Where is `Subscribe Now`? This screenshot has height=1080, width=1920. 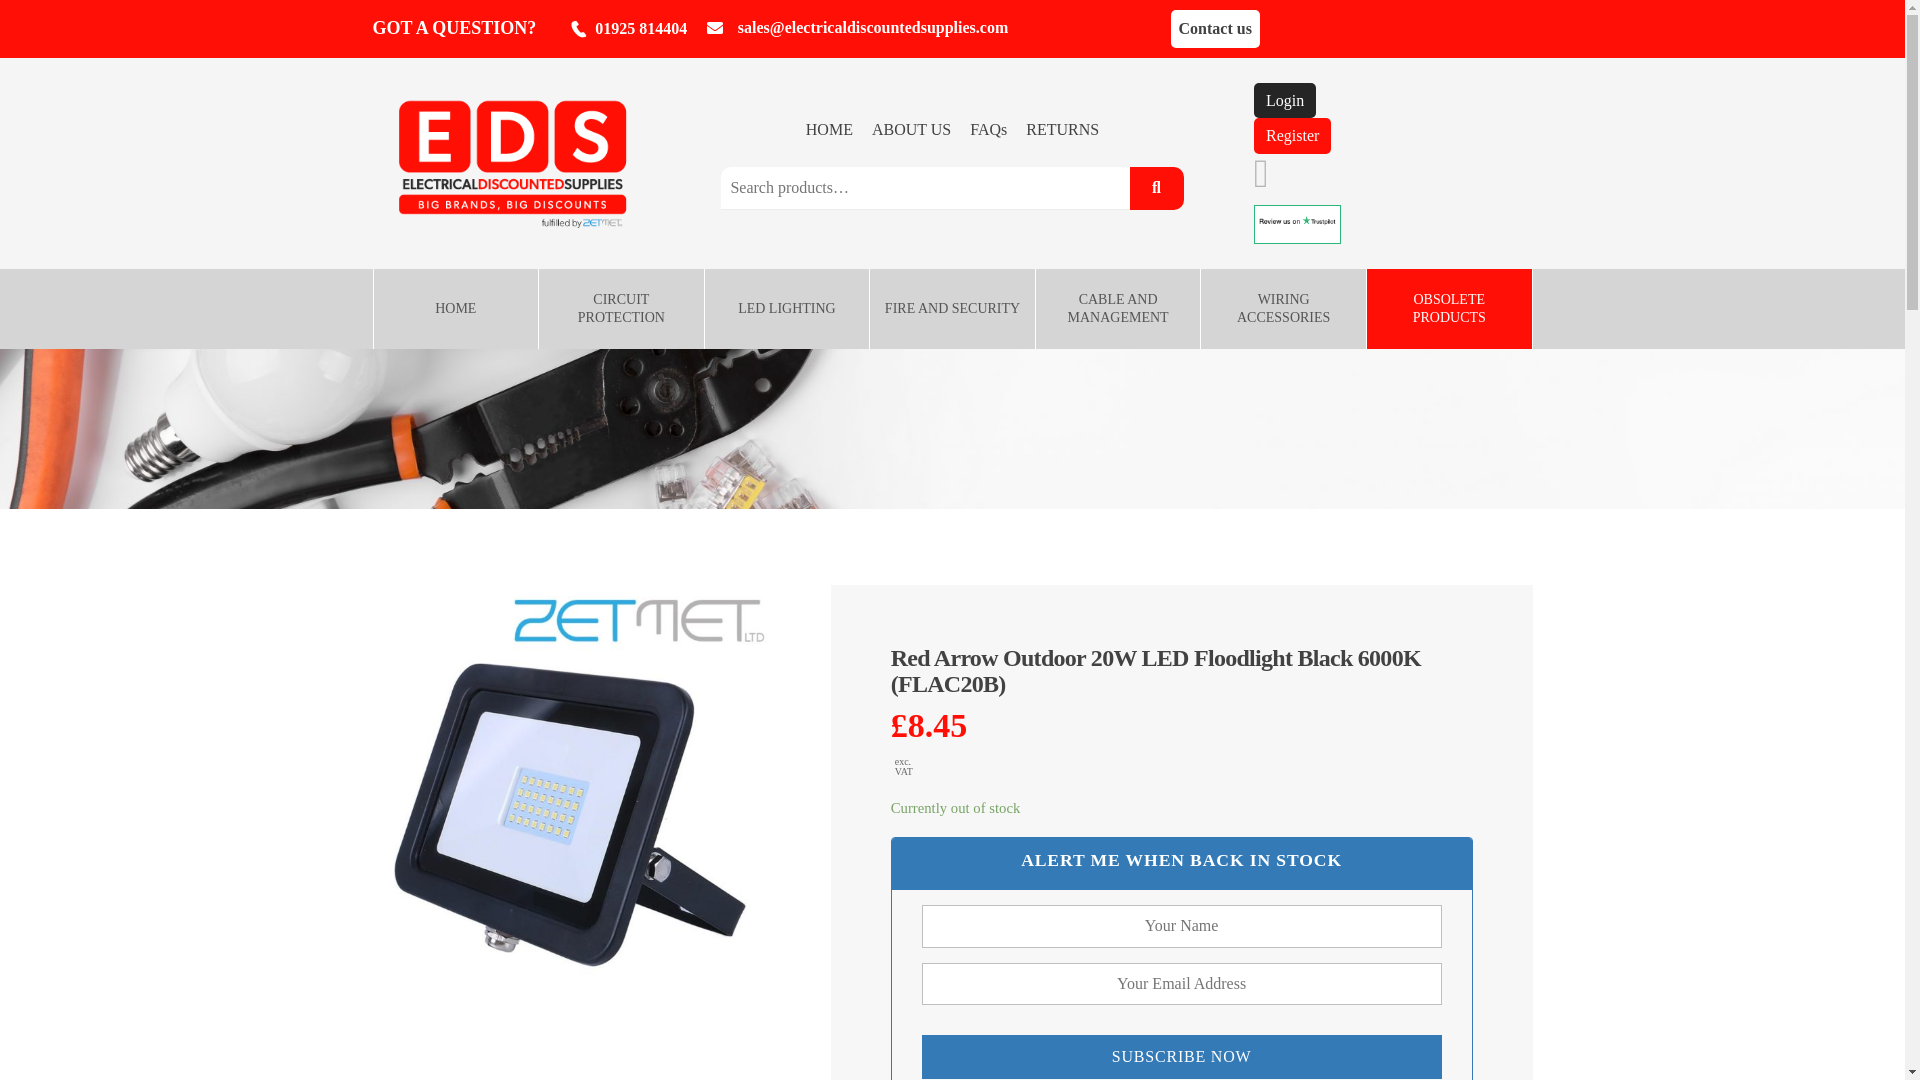
Subscribe Now is located at coordinates (1181, 1056).